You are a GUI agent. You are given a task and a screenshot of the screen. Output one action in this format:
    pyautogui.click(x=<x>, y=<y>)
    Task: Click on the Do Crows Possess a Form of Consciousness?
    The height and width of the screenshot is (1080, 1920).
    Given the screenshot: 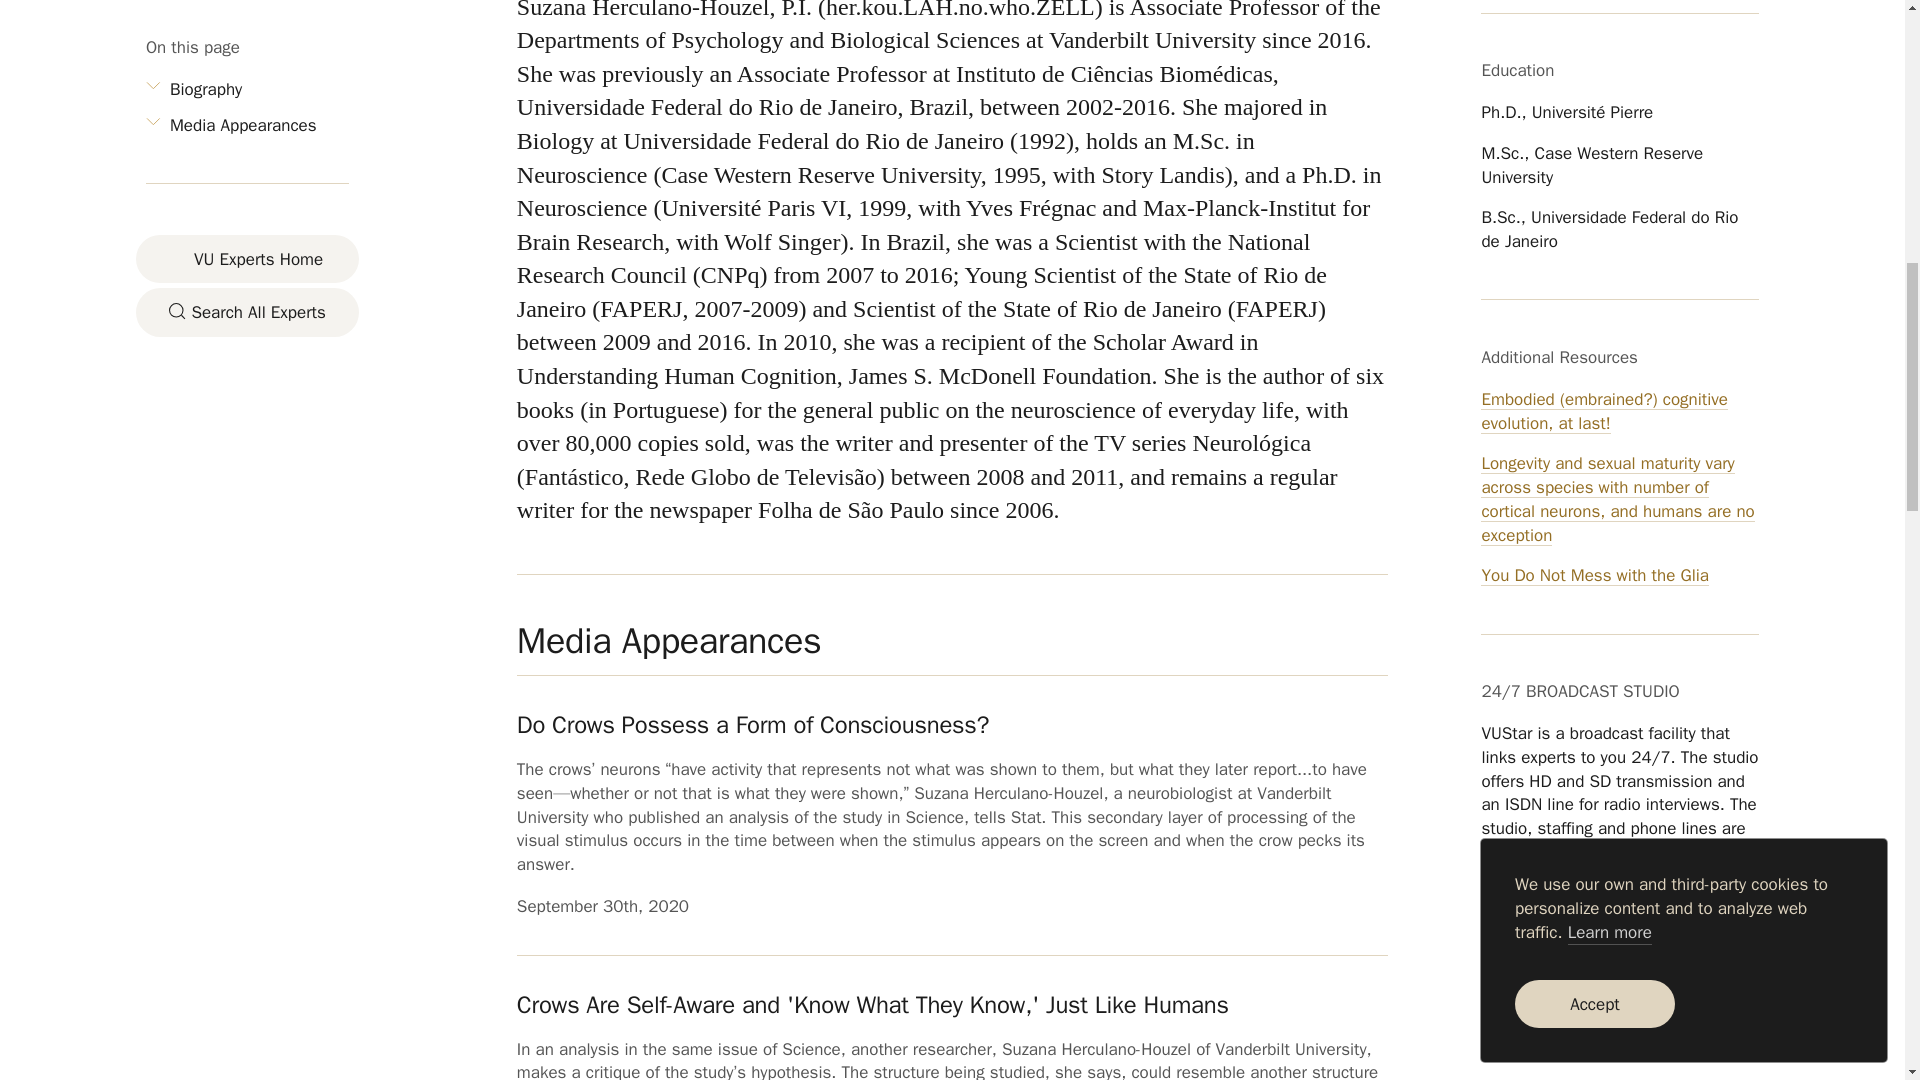 What is the action you would take?
    pyautogui.click(x=752, y=724)
    